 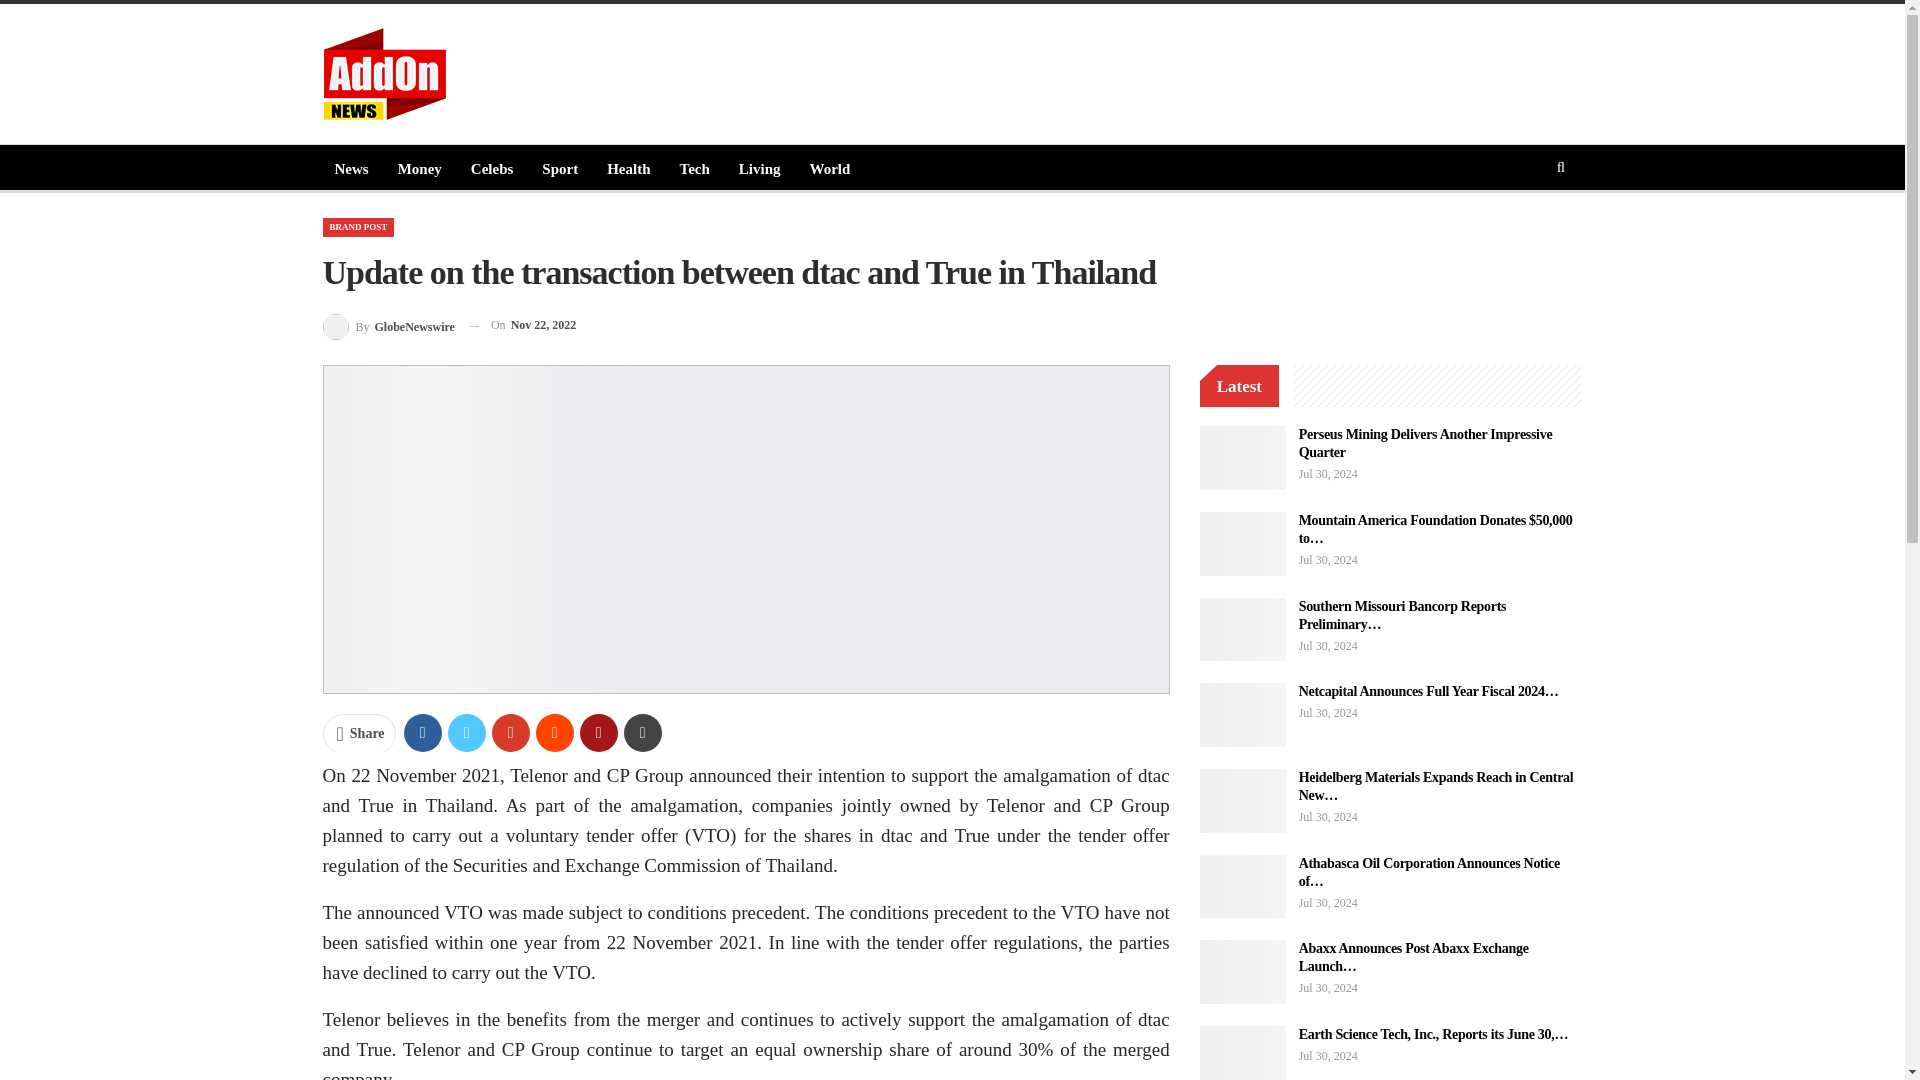 I want to click on Health, so click(x=628, y=168).